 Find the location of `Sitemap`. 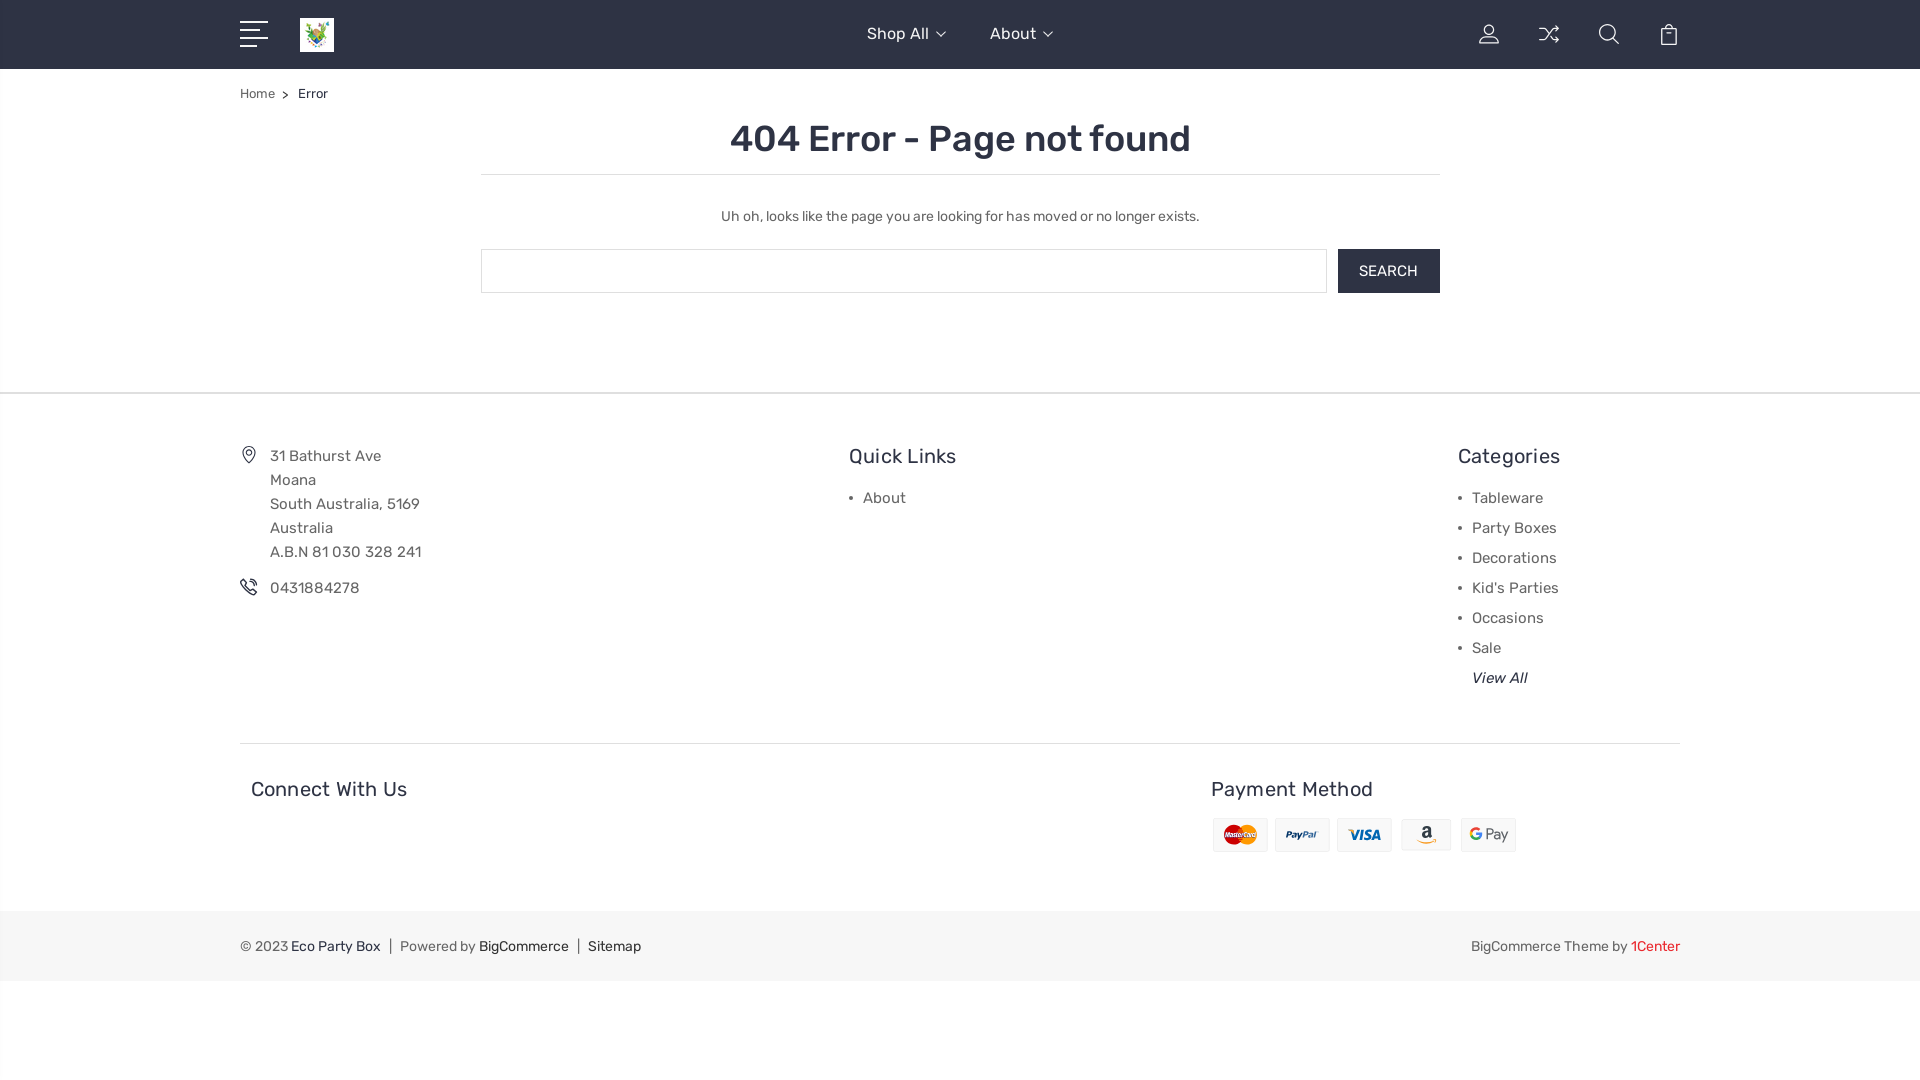

Sitemap is located at coordinates (614, 946).